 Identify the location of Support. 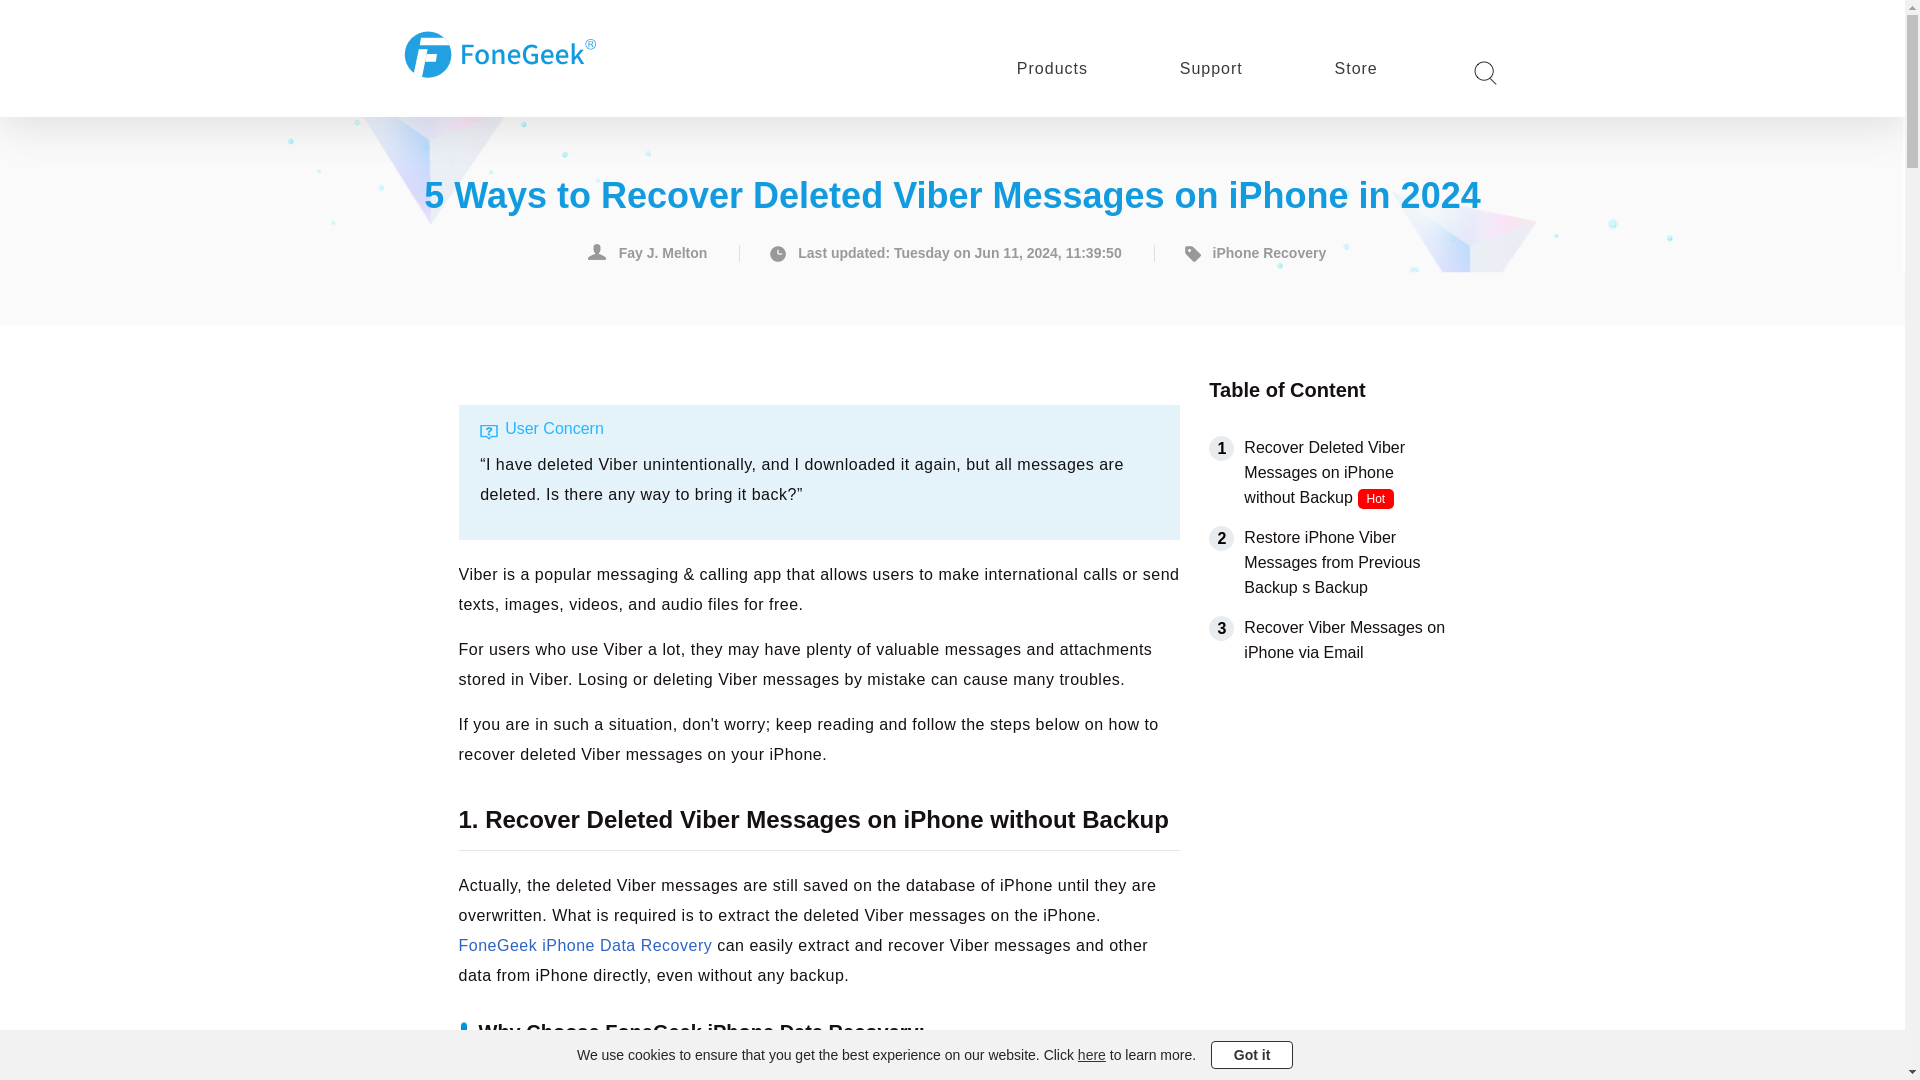
(1211, 68).